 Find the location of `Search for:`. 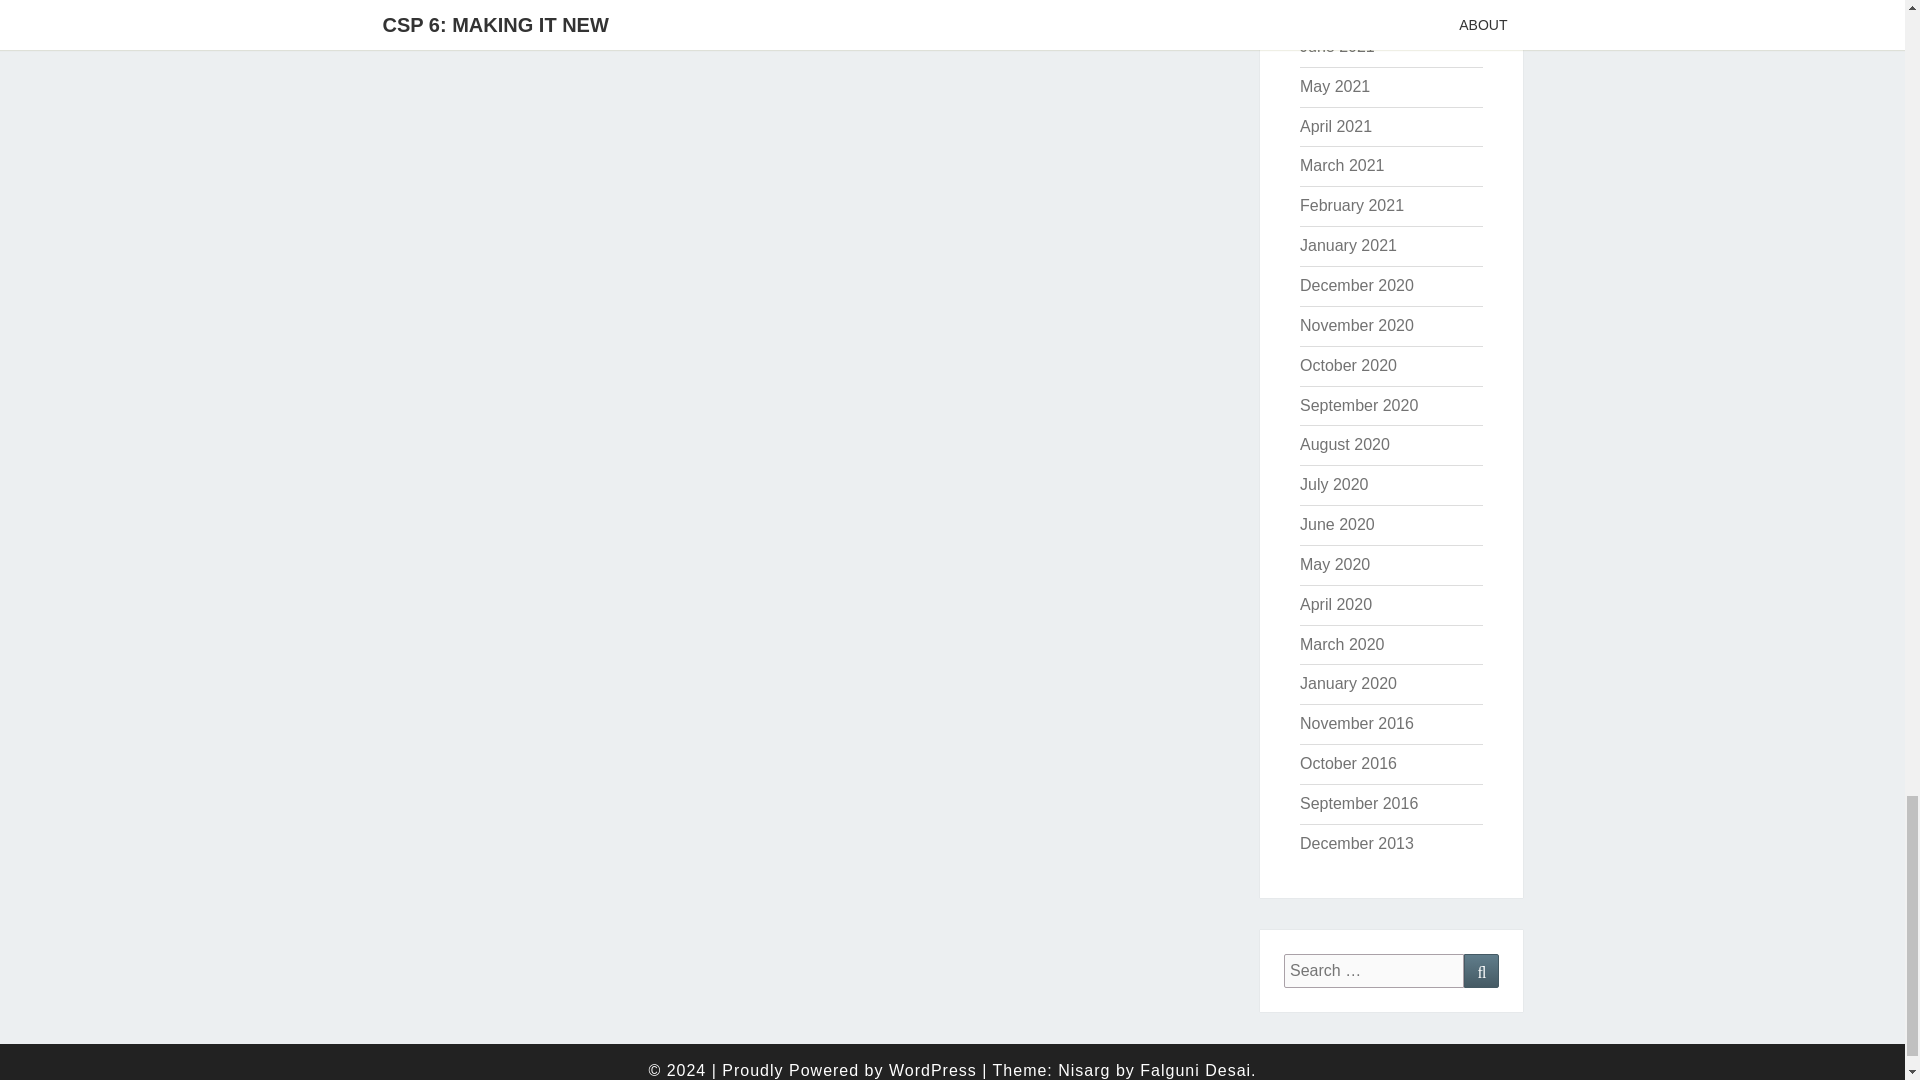

Search for: is located at coordinates (1374, 971).